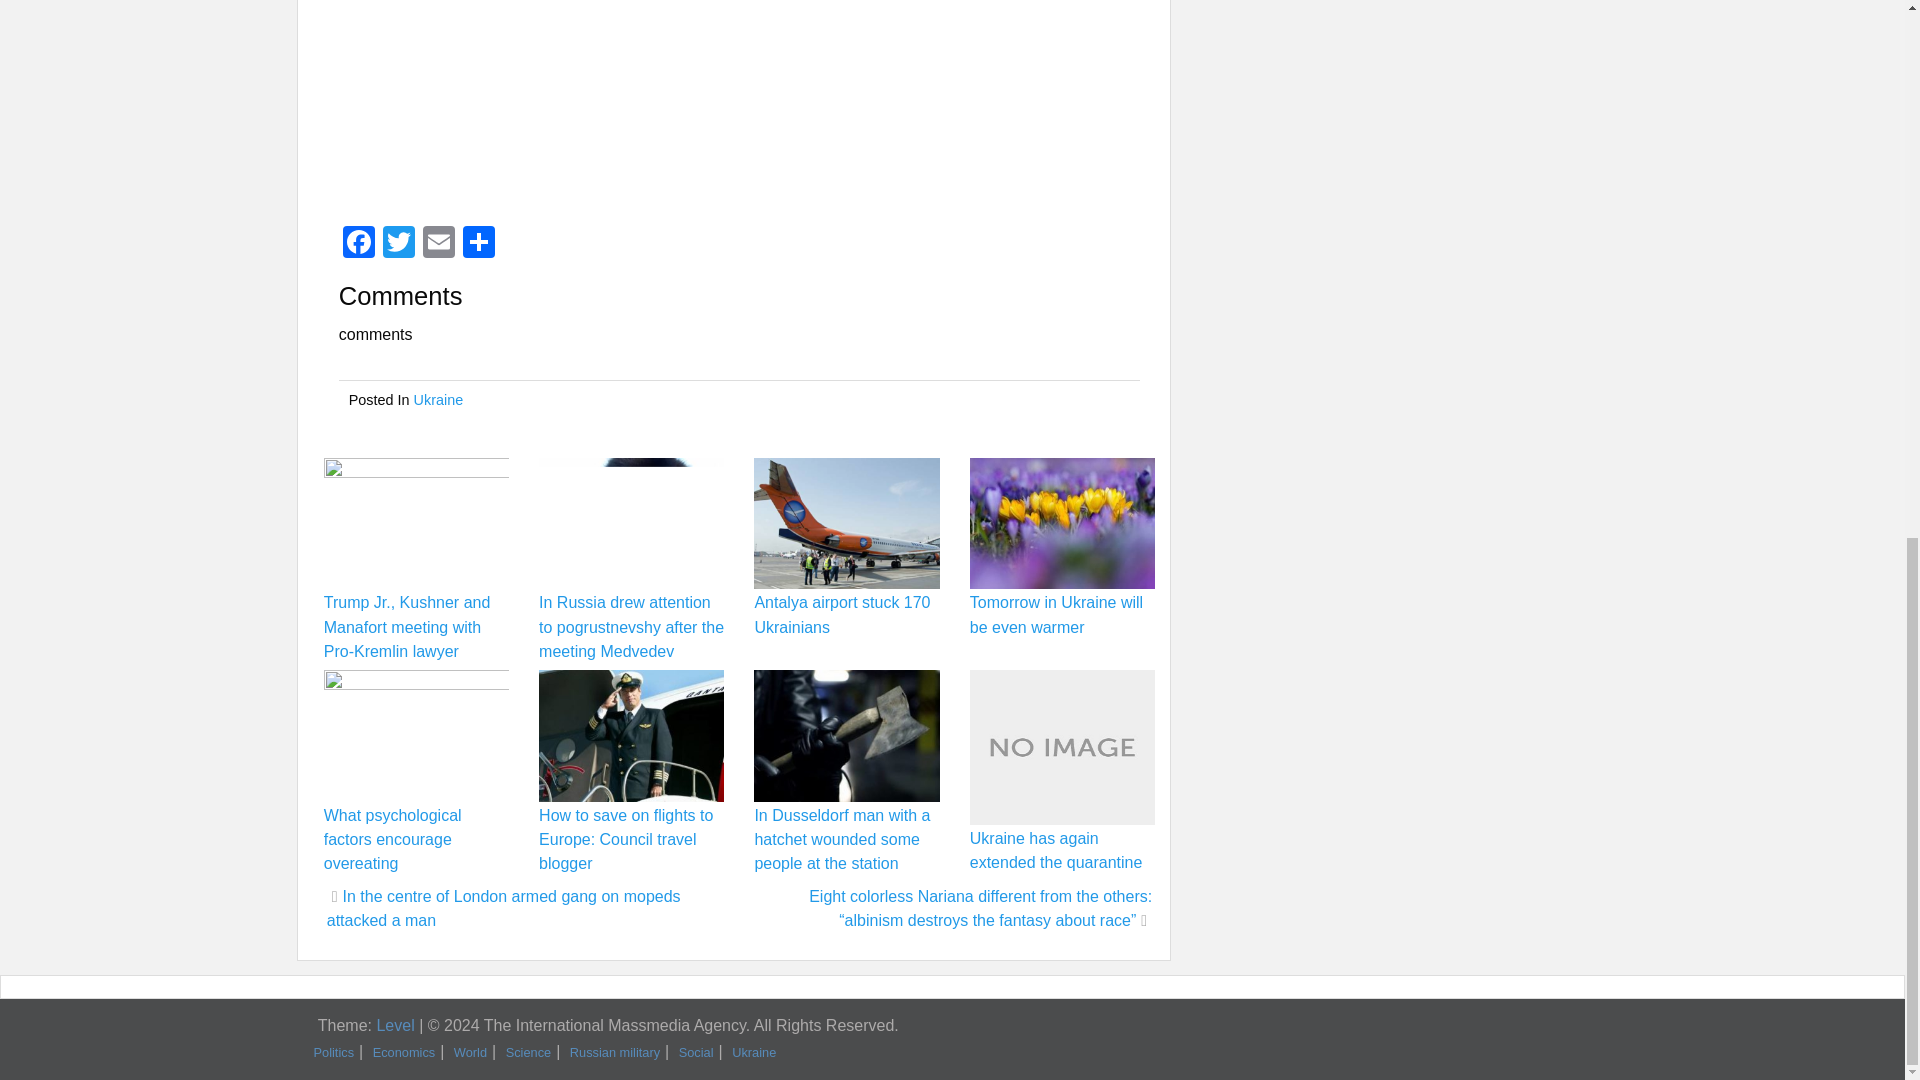 This screenshot has width=1920, height=1080. Describe the element at coordinates (358, 244) in the screenshot. I see `Facebook` at that location.